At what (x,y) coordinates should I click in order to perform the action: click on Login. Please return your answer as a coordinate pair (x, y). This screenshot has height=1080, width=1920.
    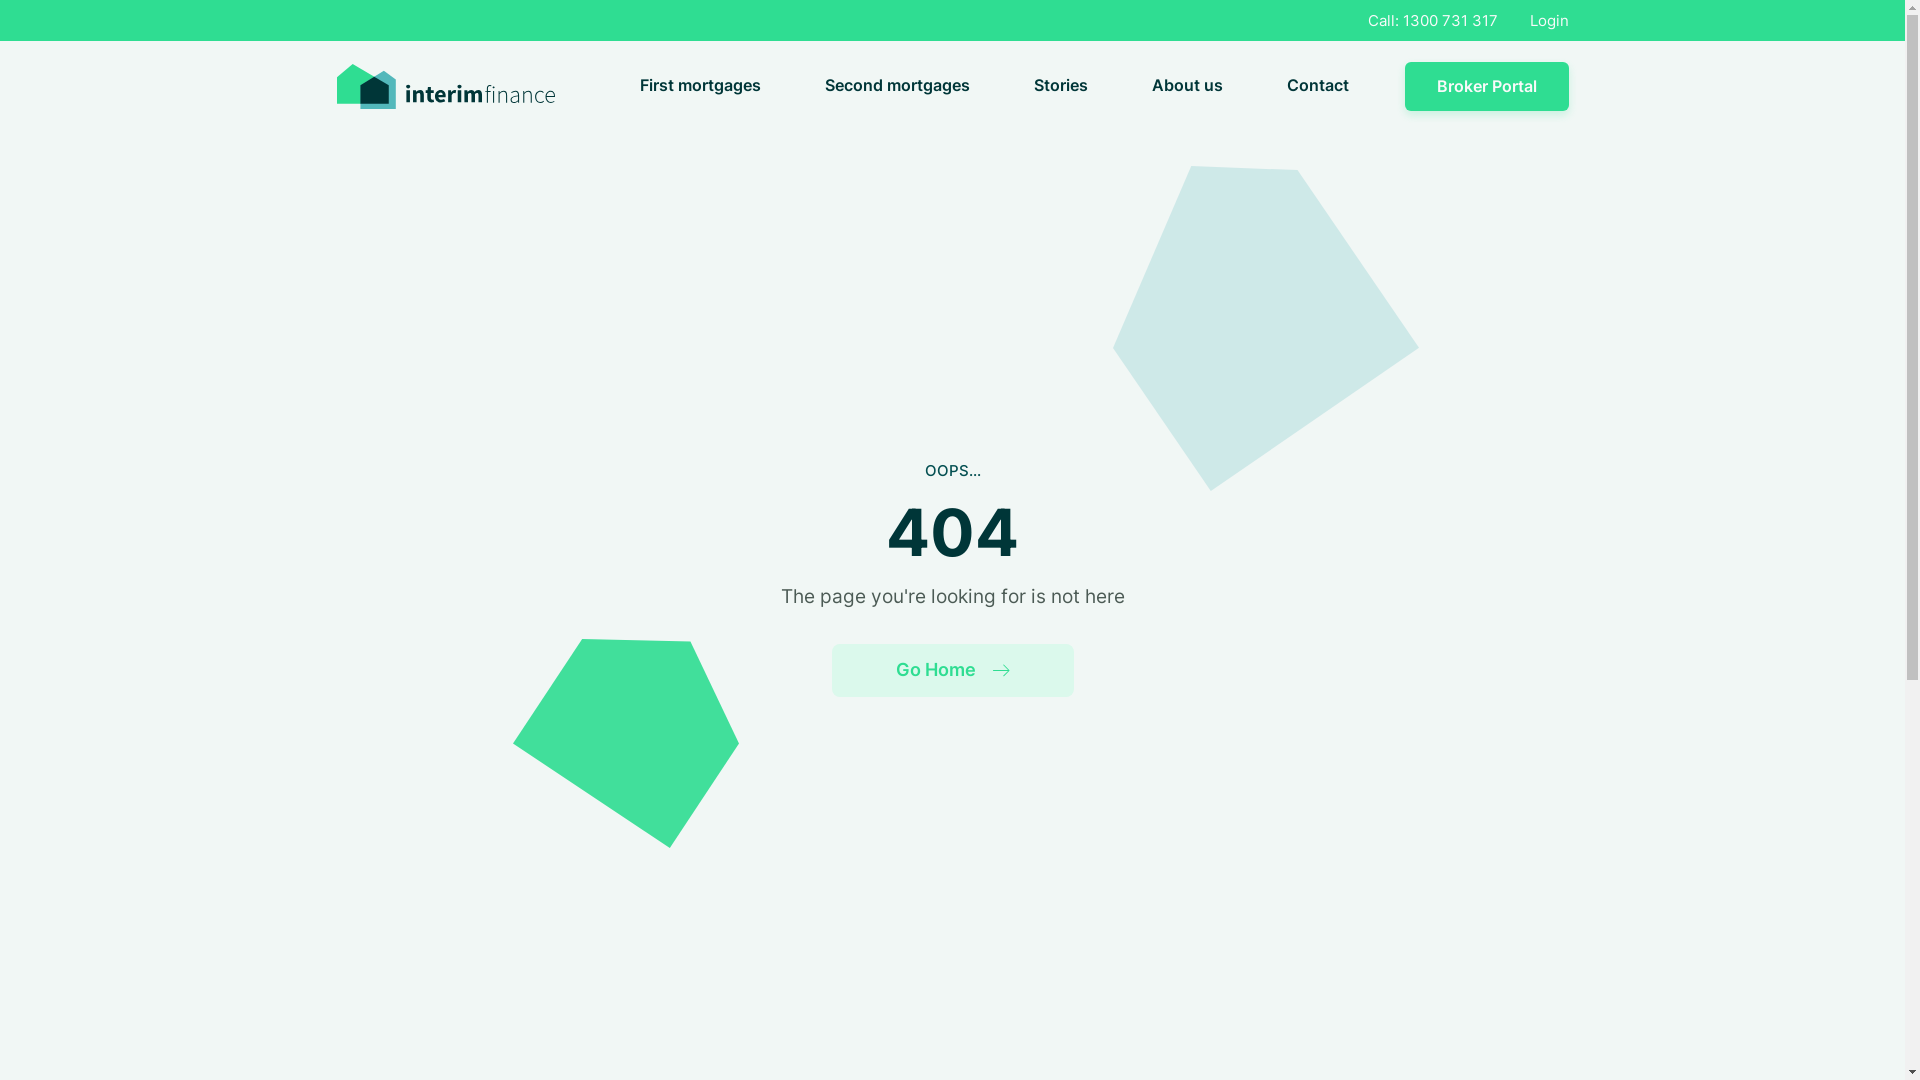
    Looking at the image, I should click on (1550, 20).